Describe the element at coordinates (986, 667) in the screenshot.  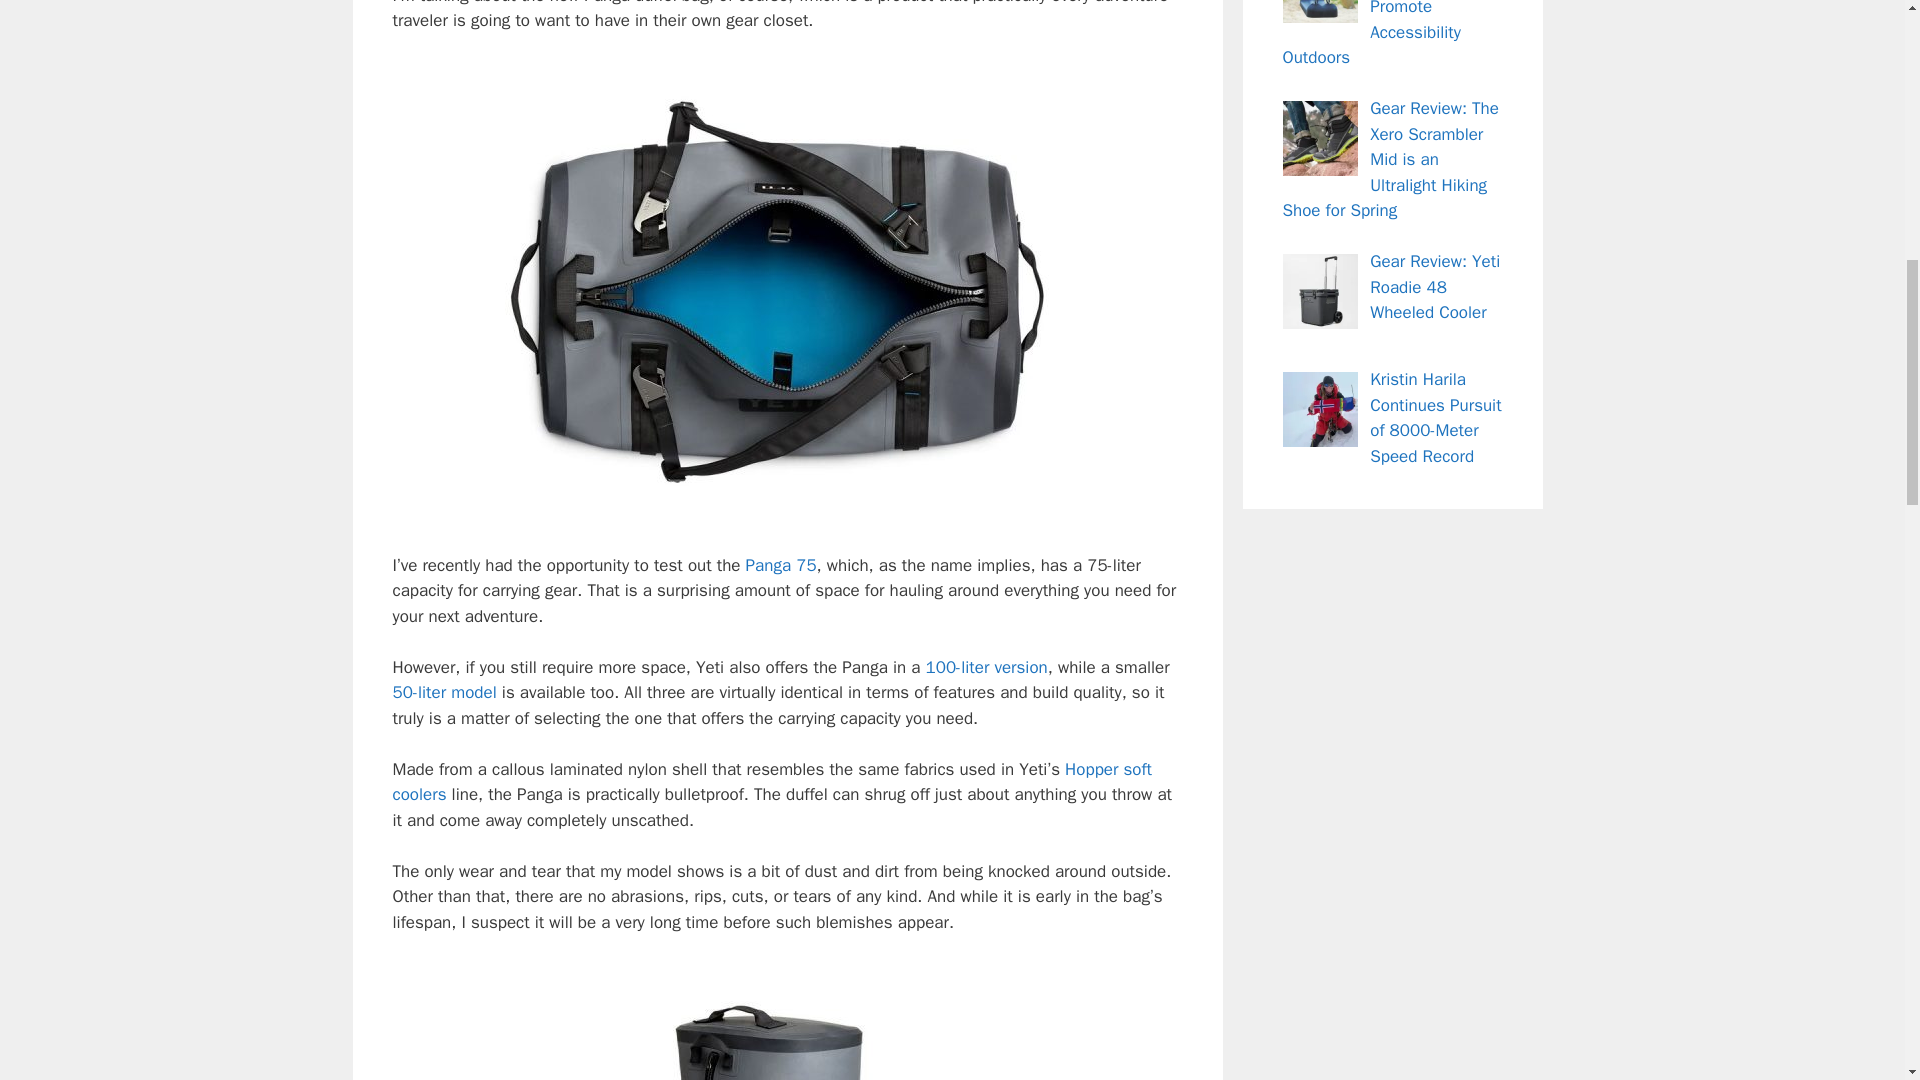
I see `100-liter version` at that location.